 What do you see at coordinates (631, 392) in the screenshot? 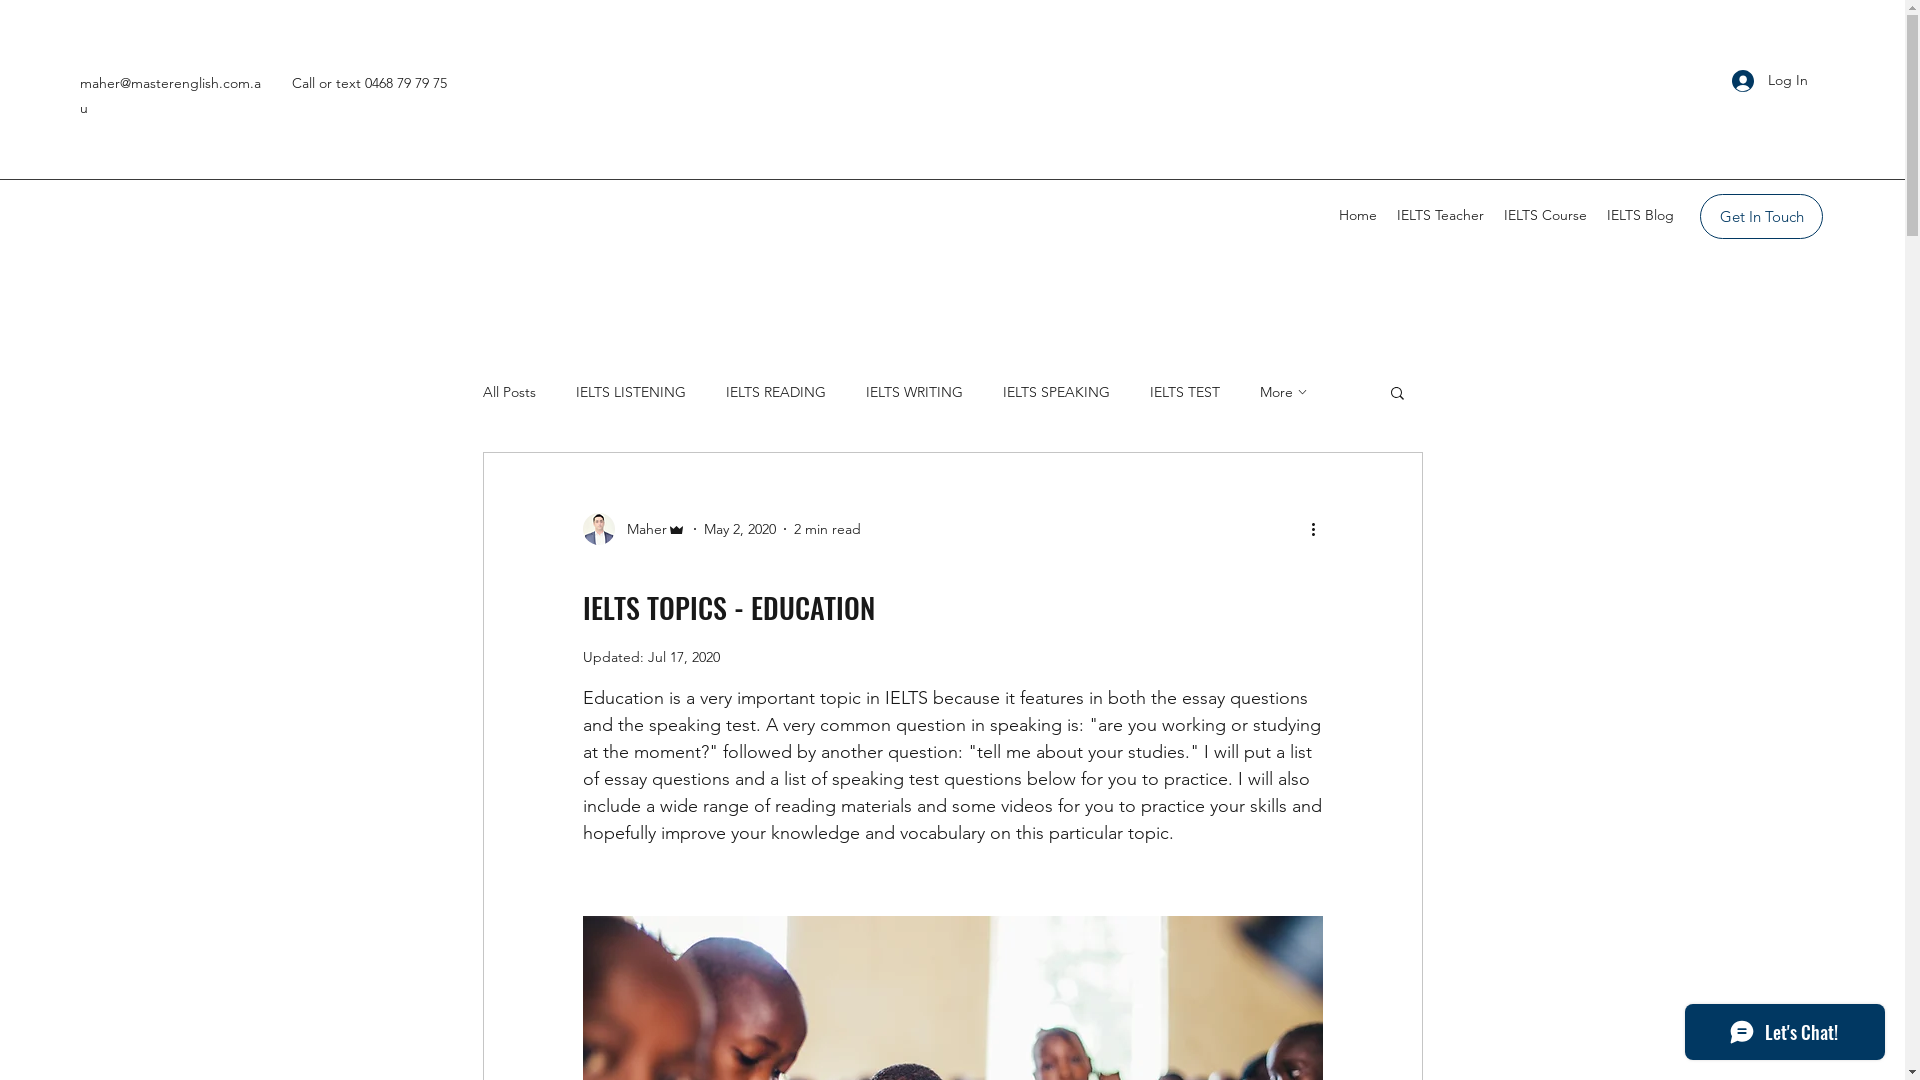
I see `IELTS LISTENING` at bounding box center [631, 392].